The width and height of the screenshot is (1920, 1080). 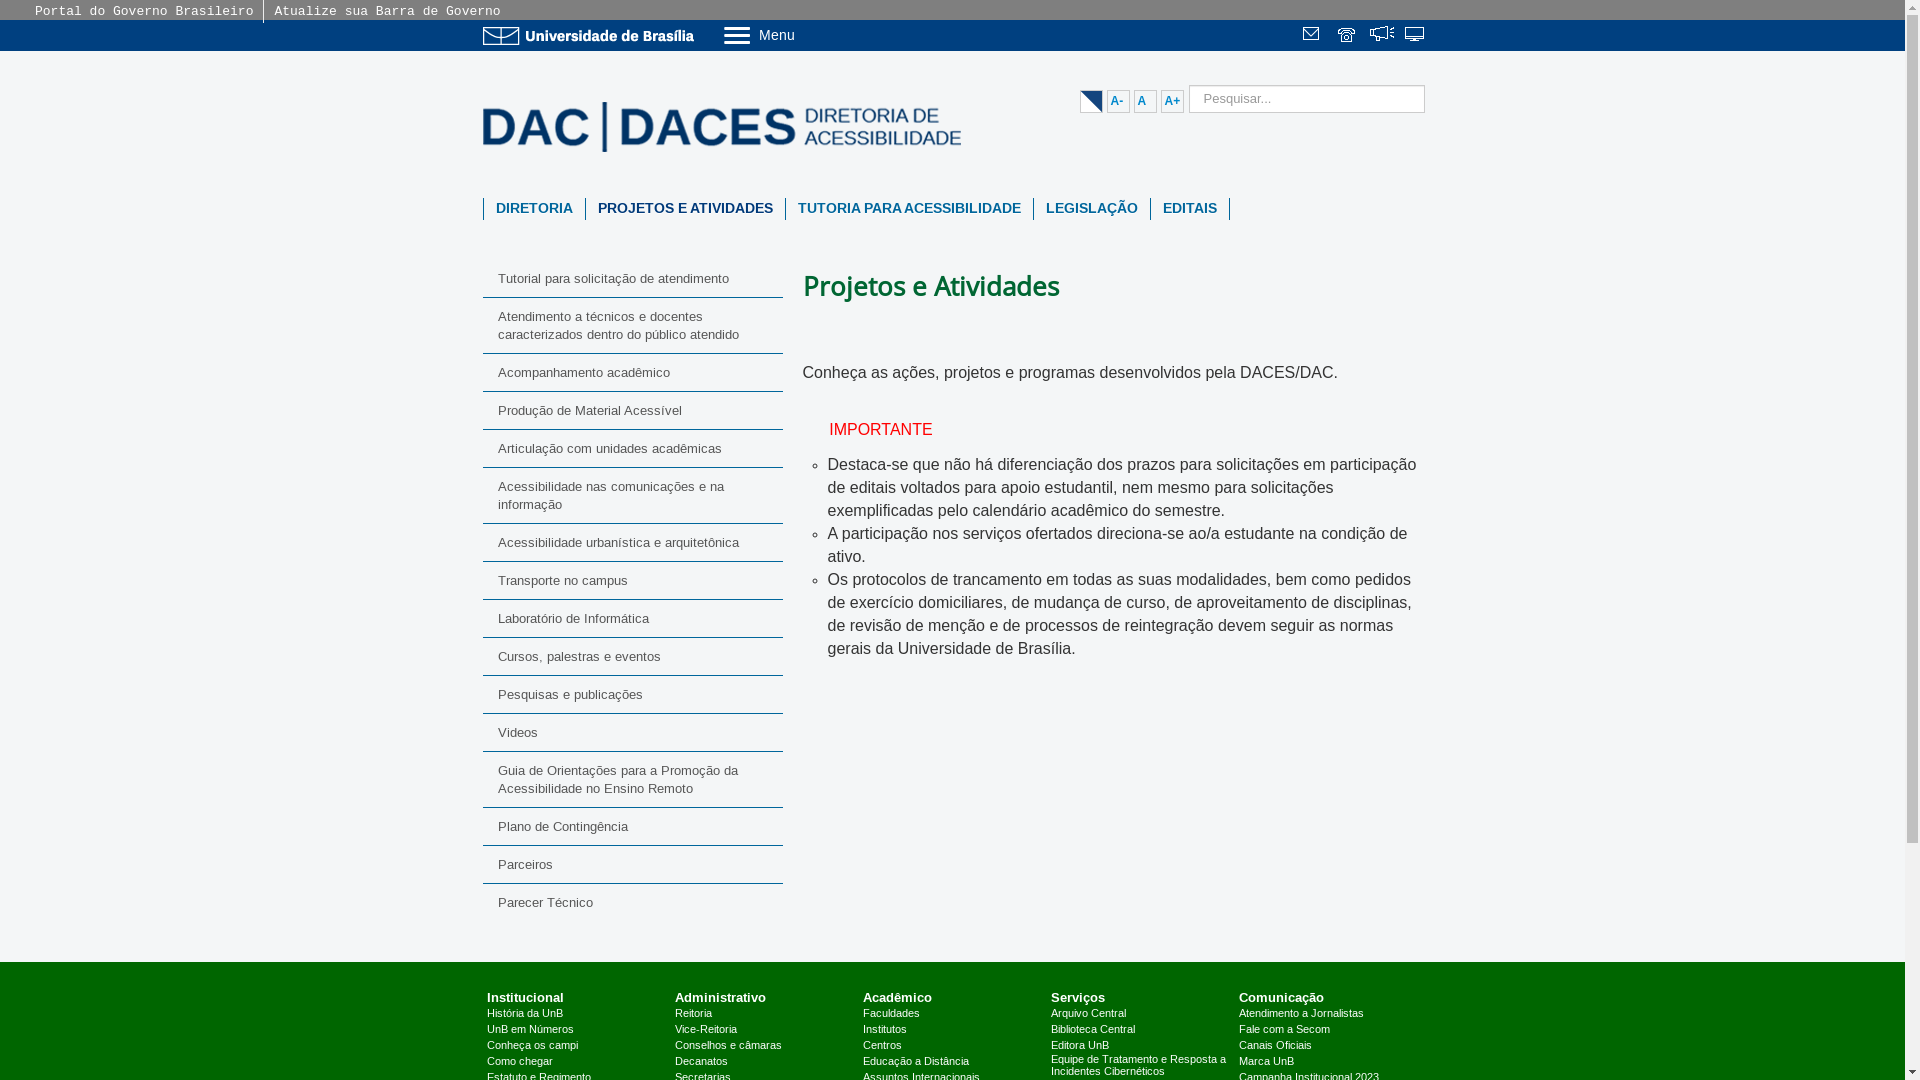 I want to click on Vice-Reitoria, so click(x=706, y=1030).